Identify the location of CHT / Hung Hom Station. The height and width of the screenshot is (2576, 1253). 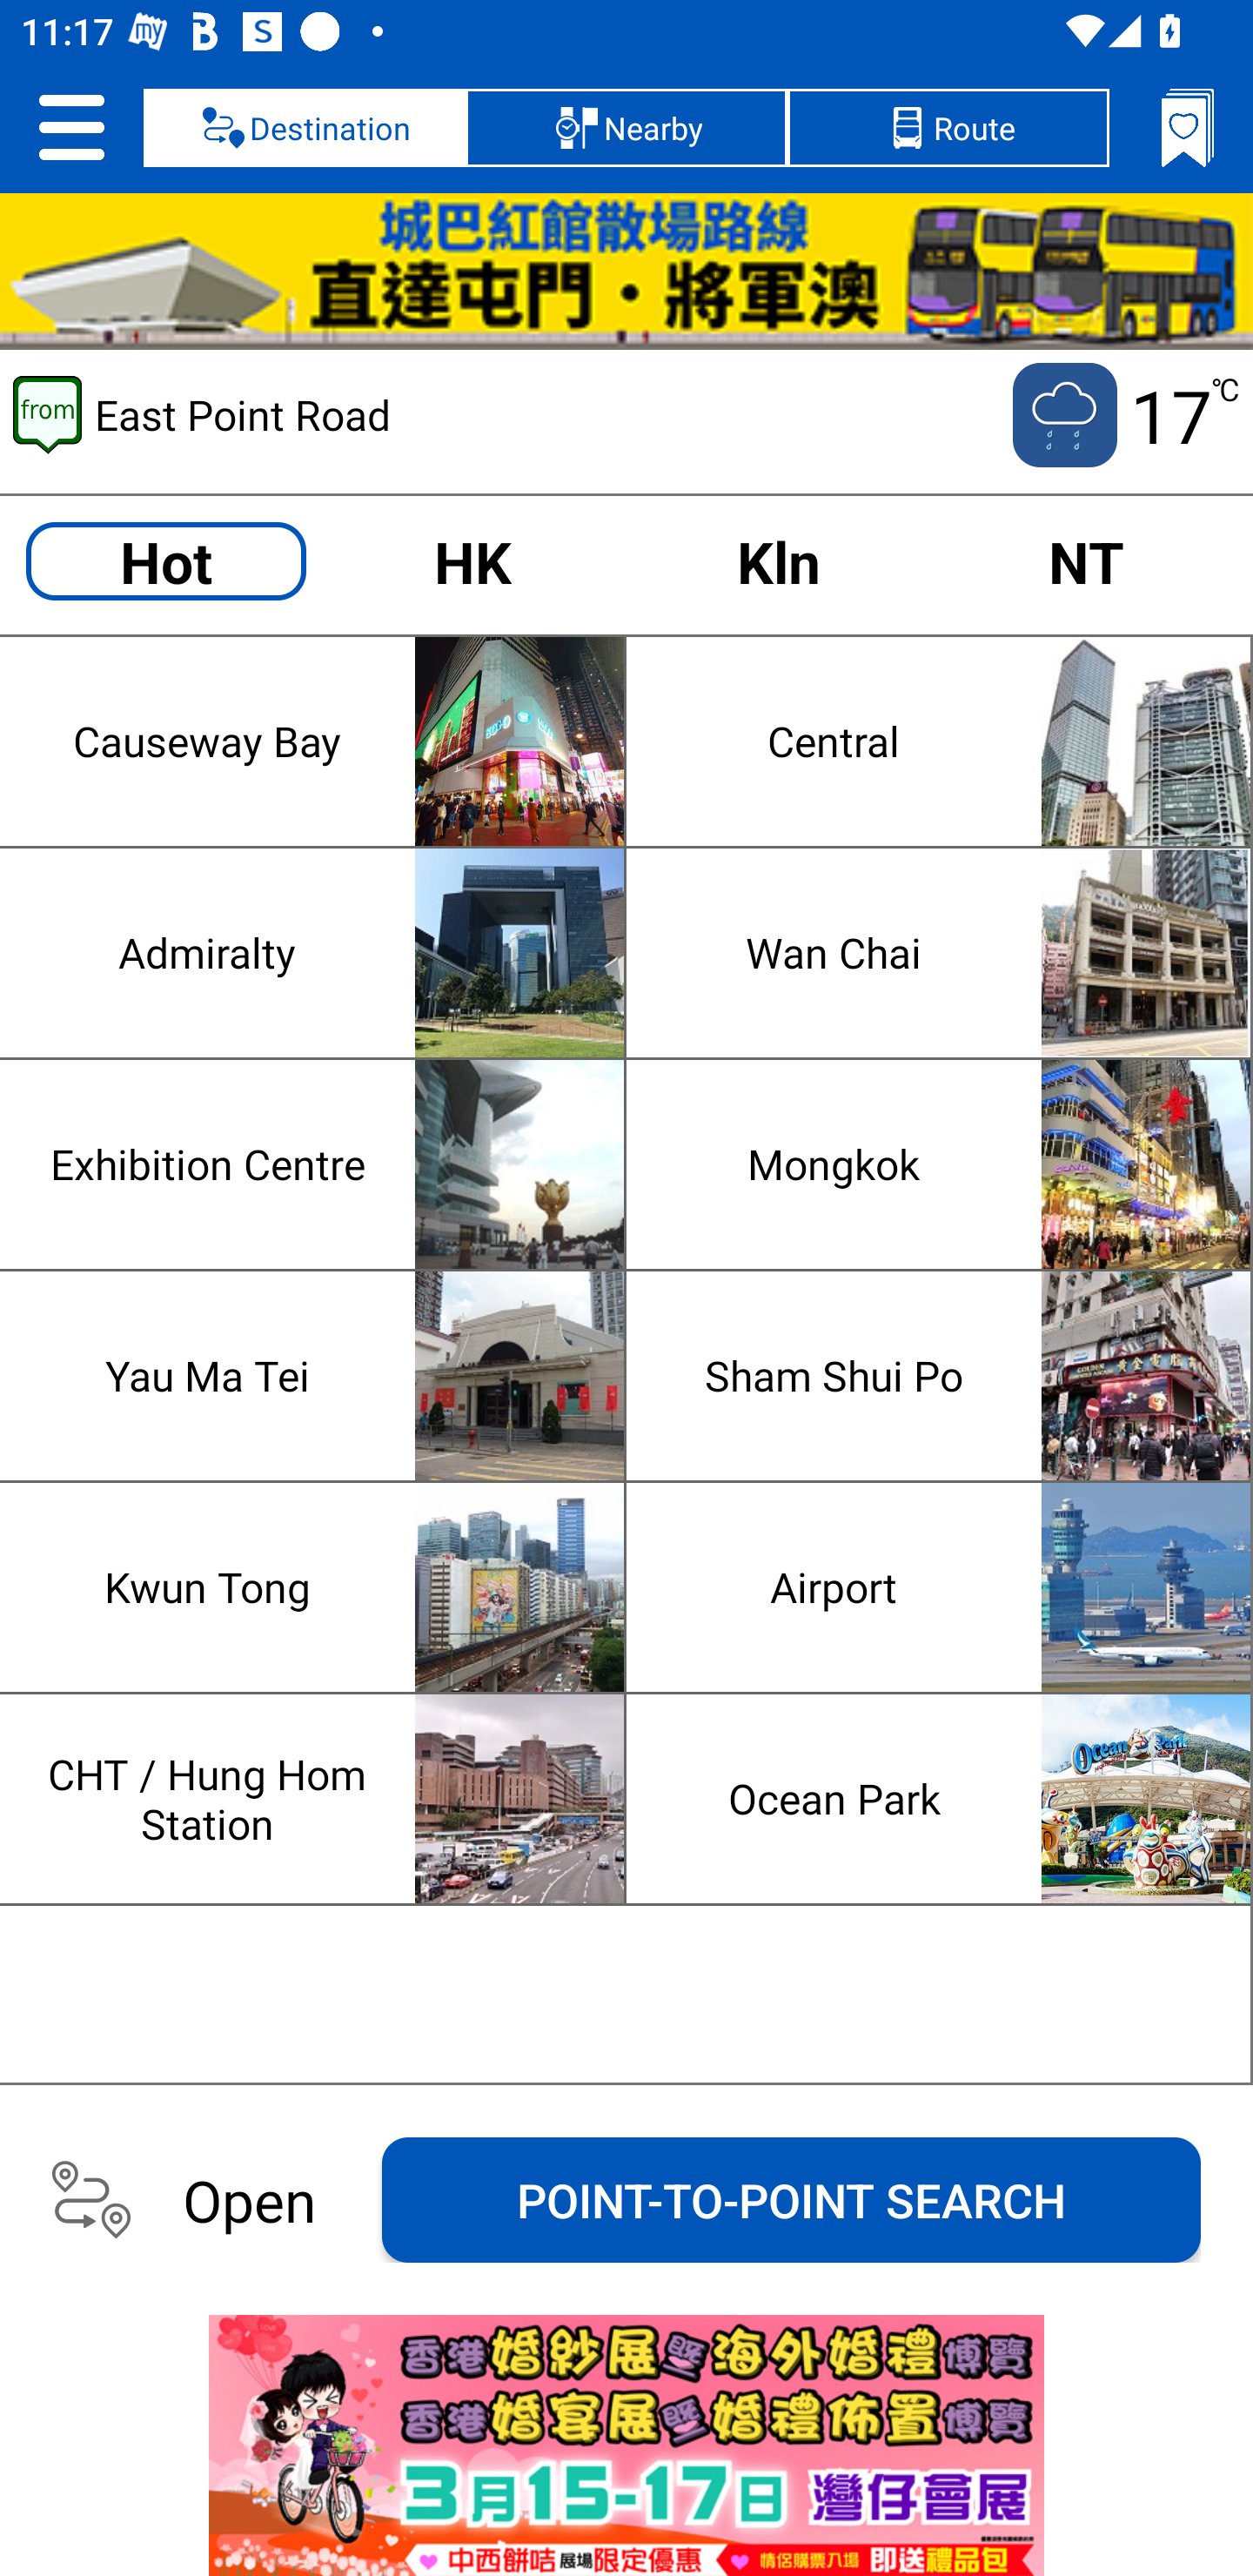
(318, 1799).